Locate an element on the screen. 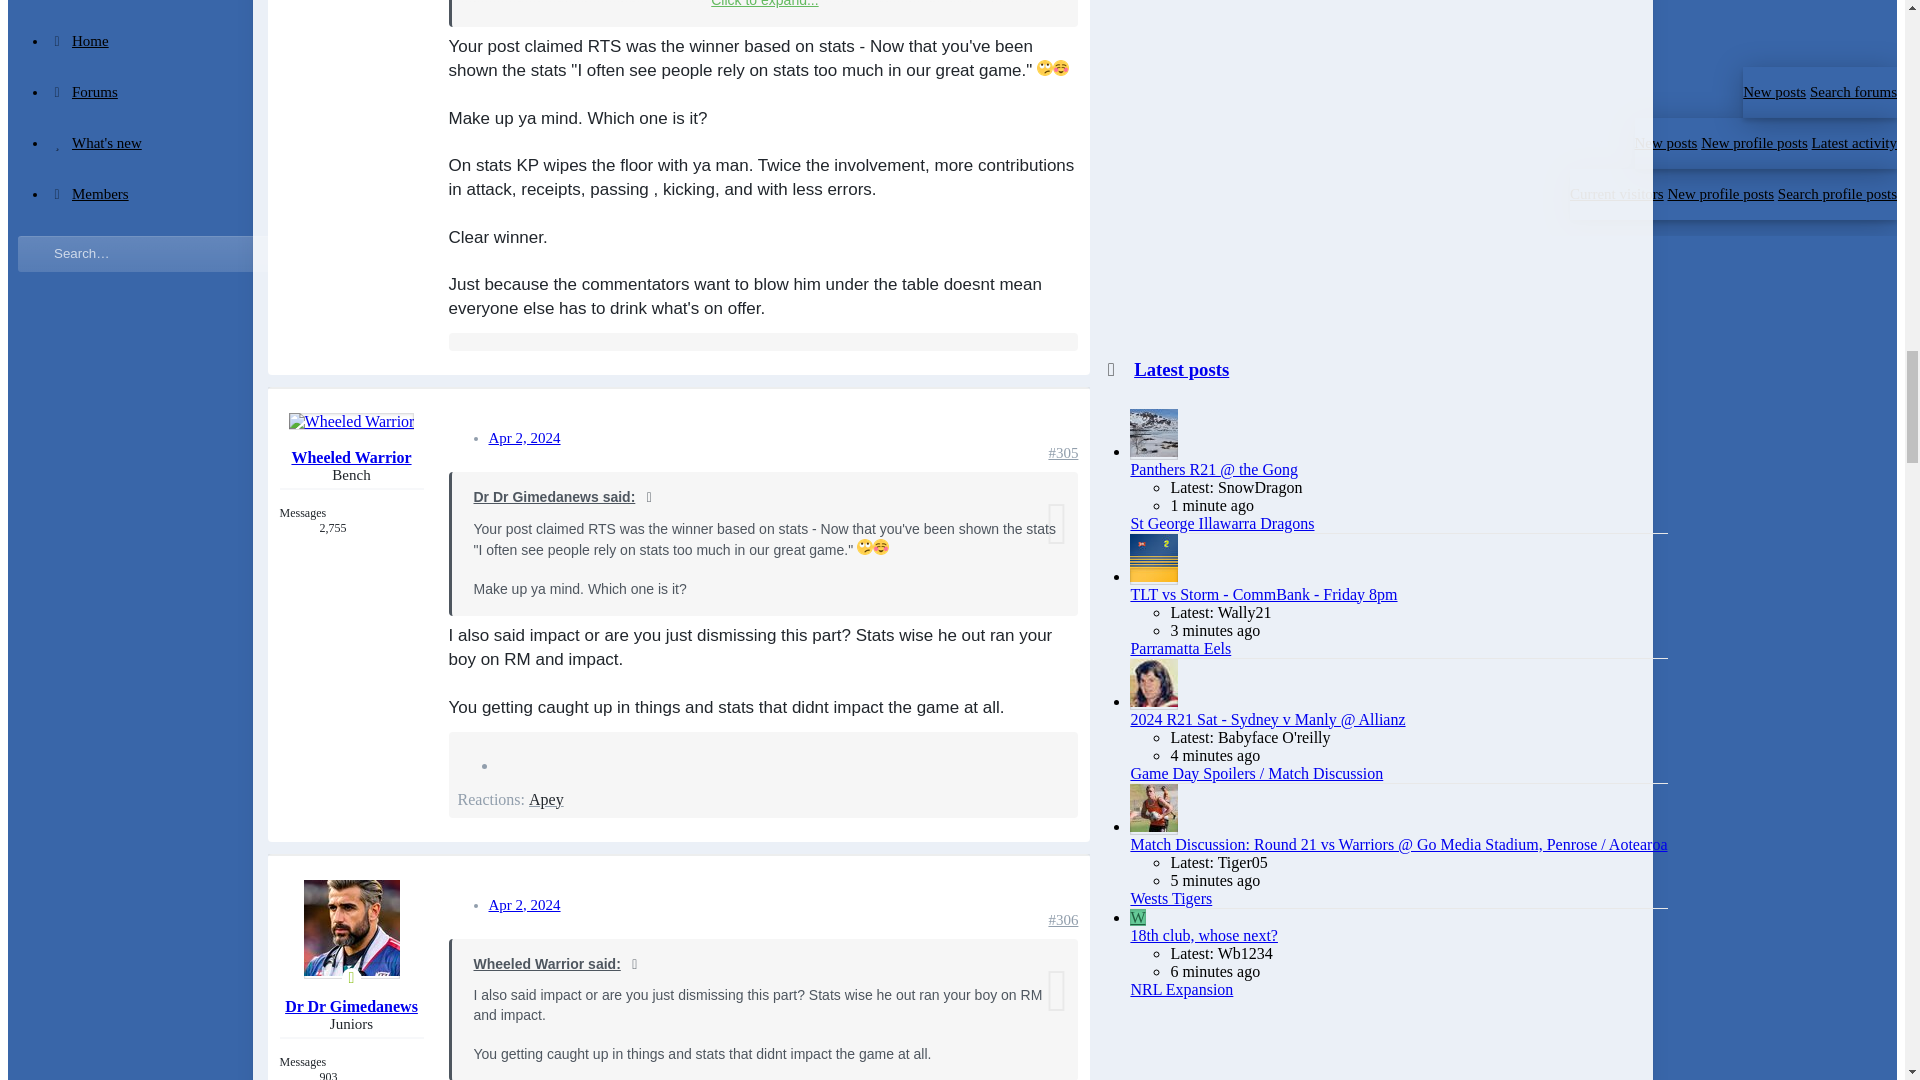  Apr 2, 2024 at 8:47 PM is located at coordinates (524, 438).